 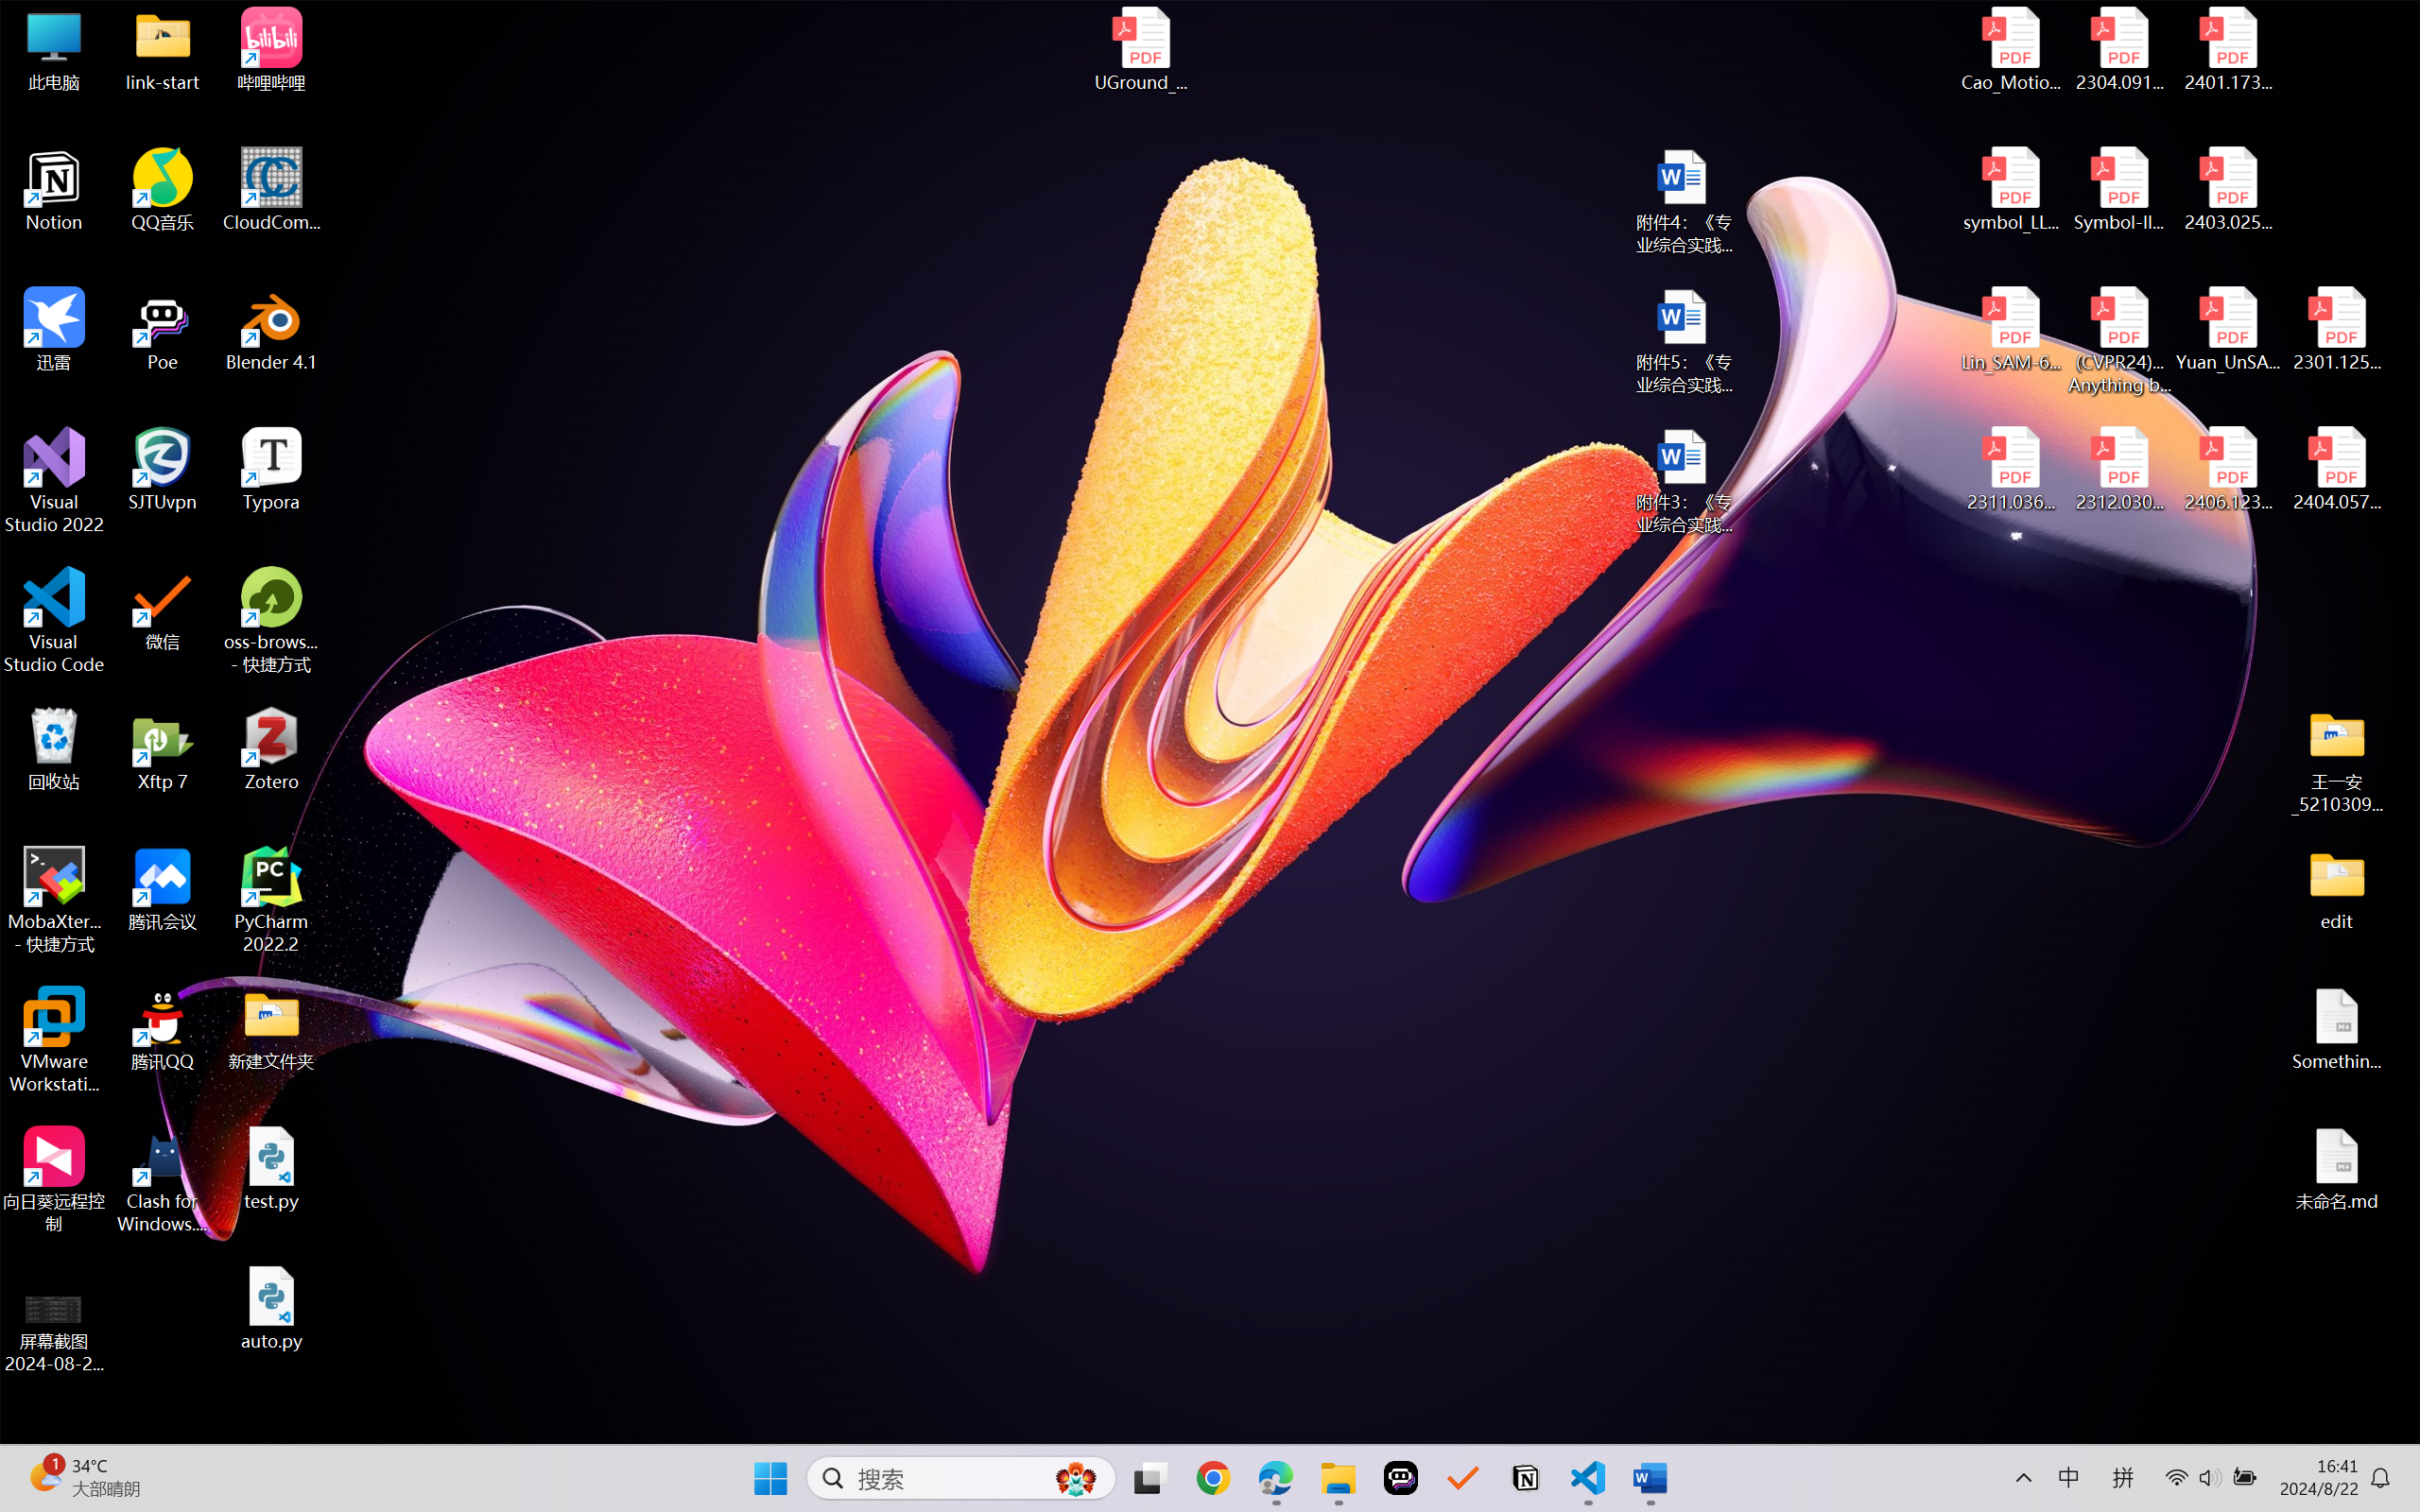 I want to click on edit, so click(x=2337, y=888).